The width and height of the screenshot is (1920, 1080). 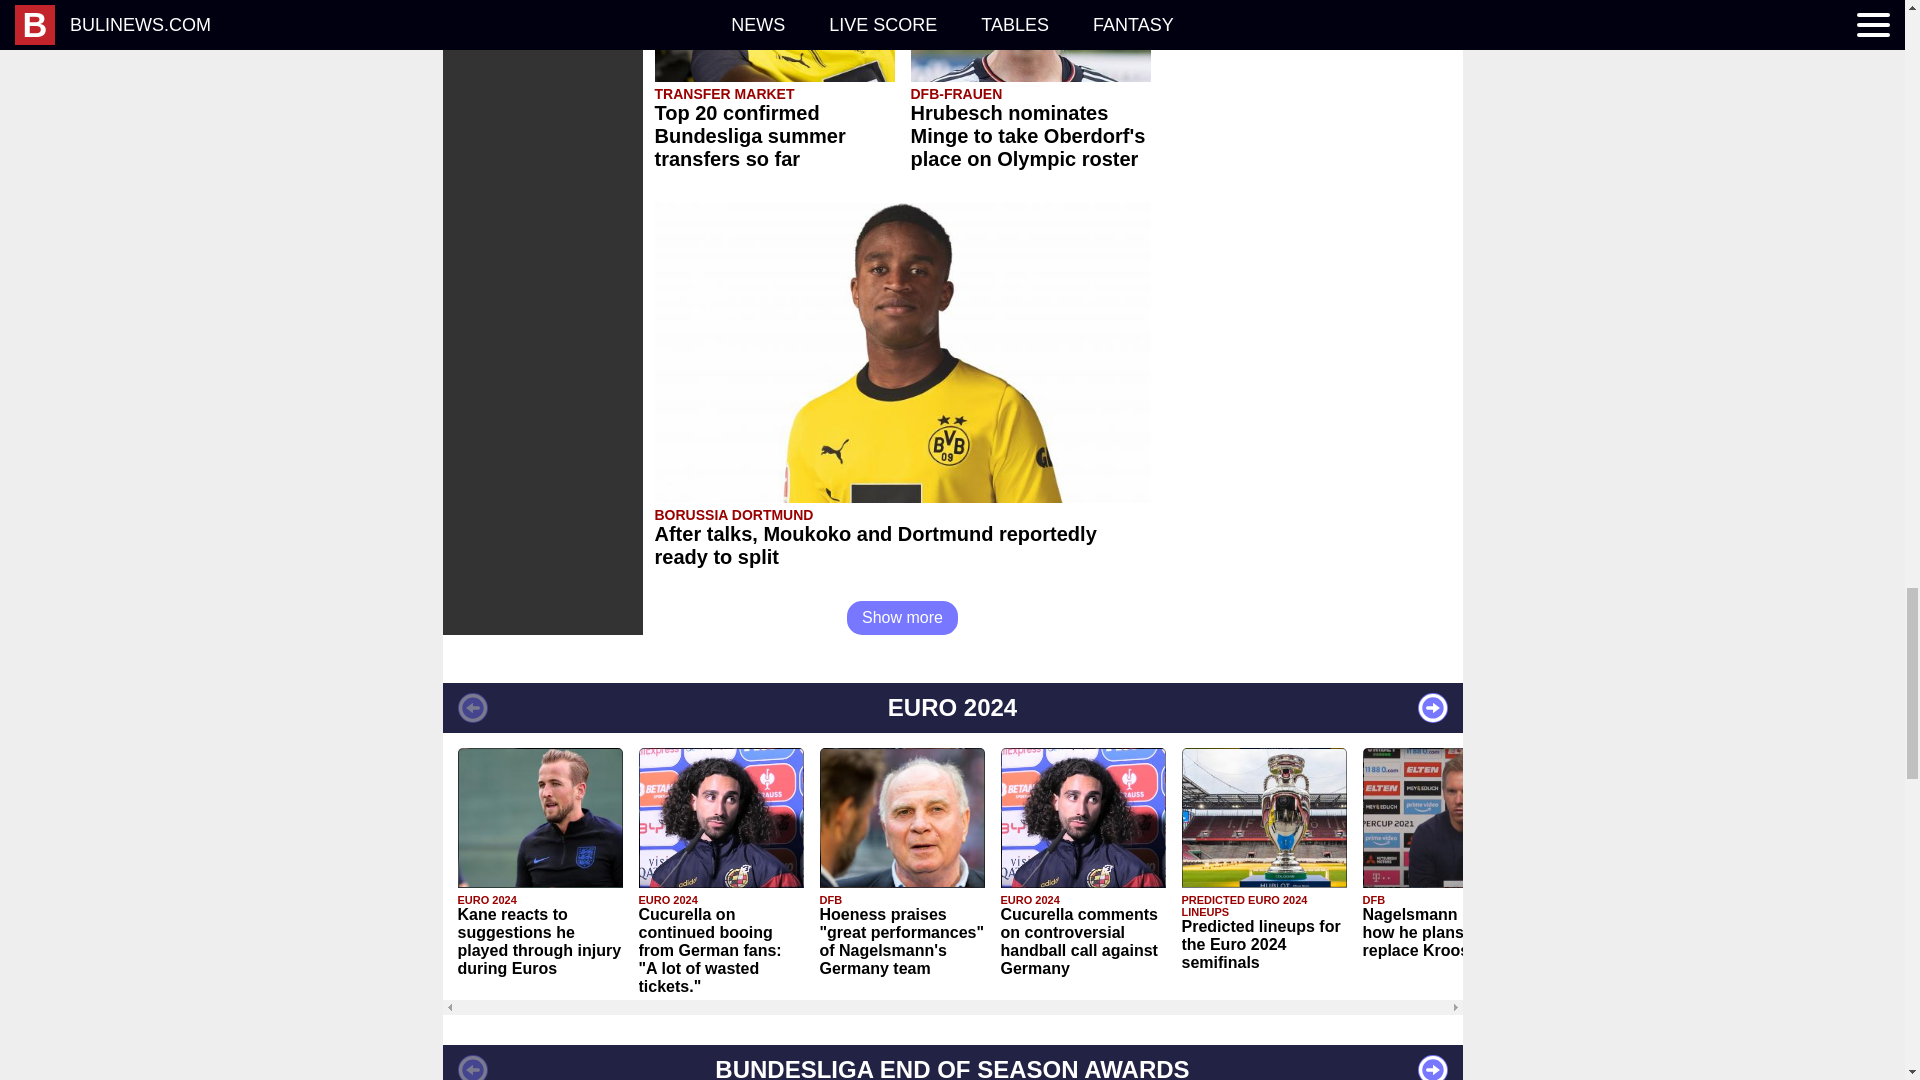 What do you see at coordinates (951, 708) in the screenshot?
I see `EURO 2024` at bounding box center [951, 708].